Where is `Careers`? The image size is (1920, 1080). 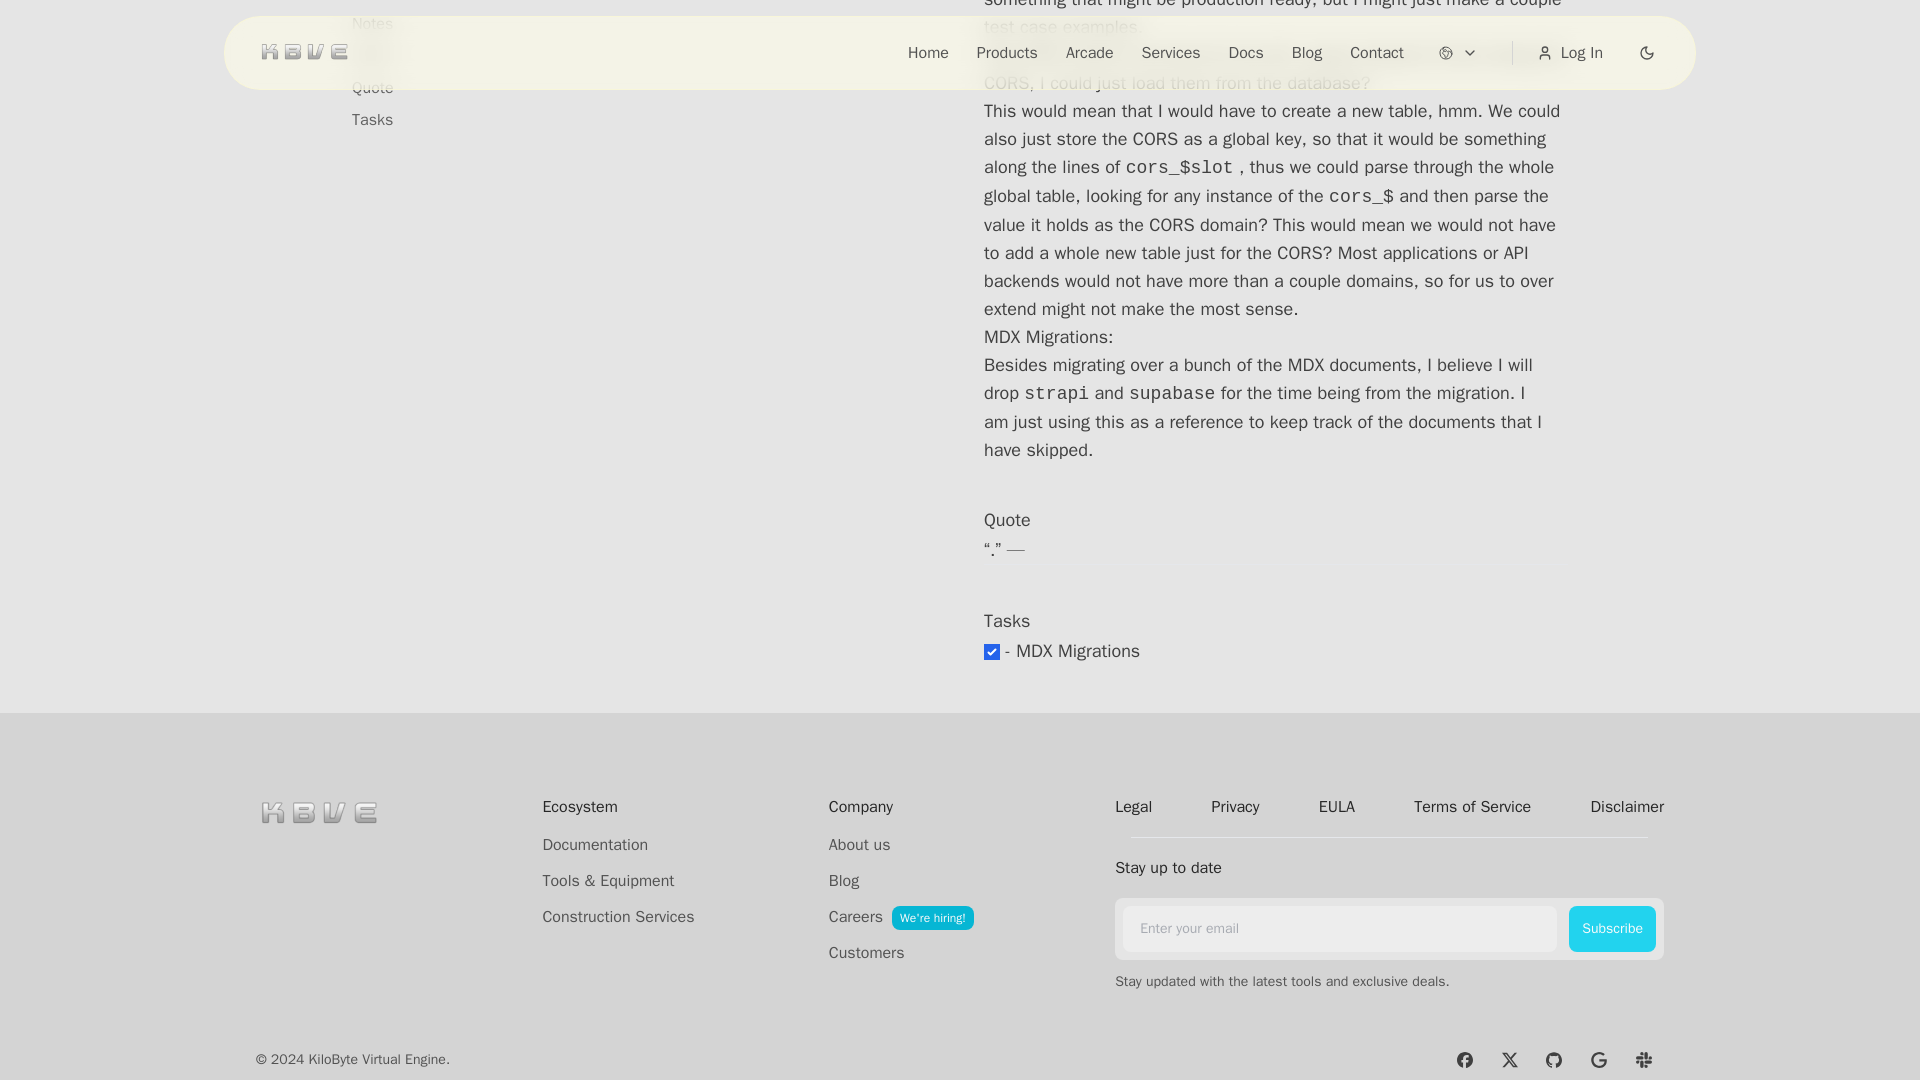
Careers is located at coordinates (856, 916).